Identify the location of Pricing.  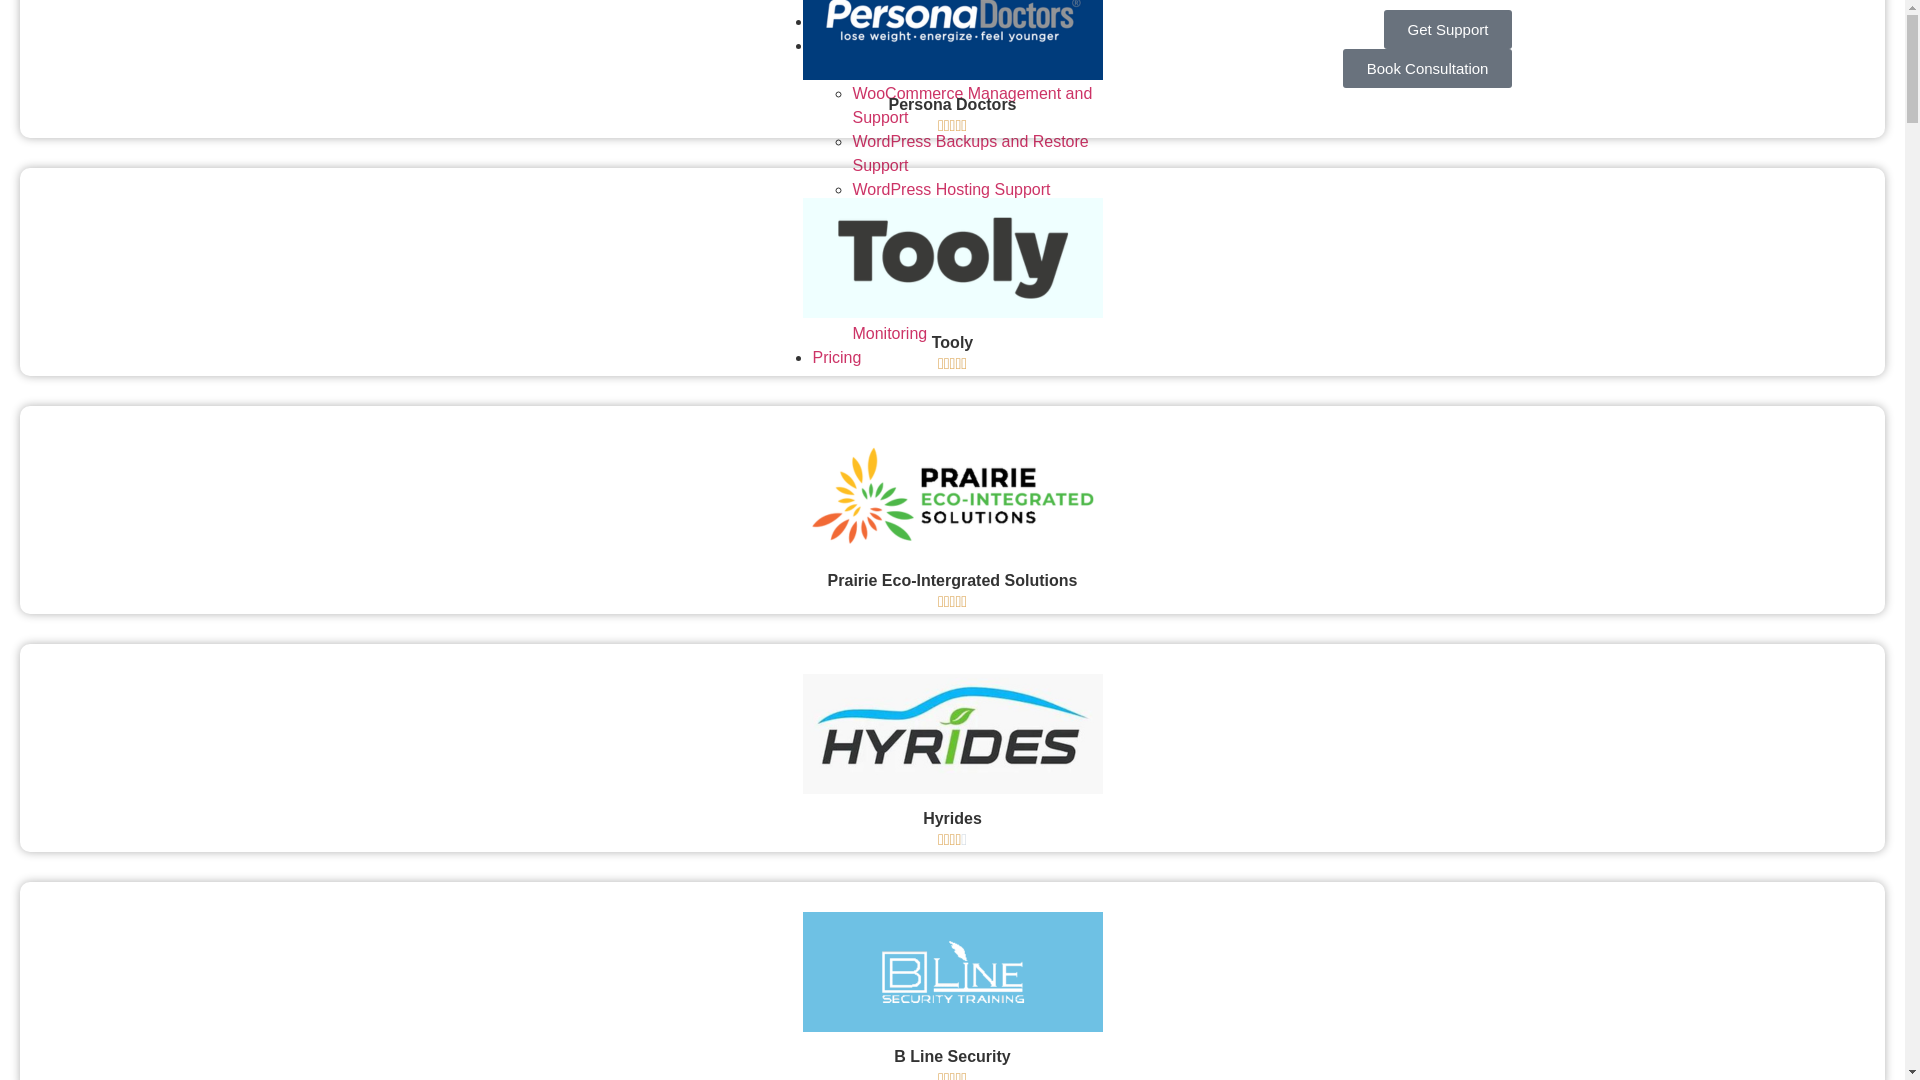
(836, 358).